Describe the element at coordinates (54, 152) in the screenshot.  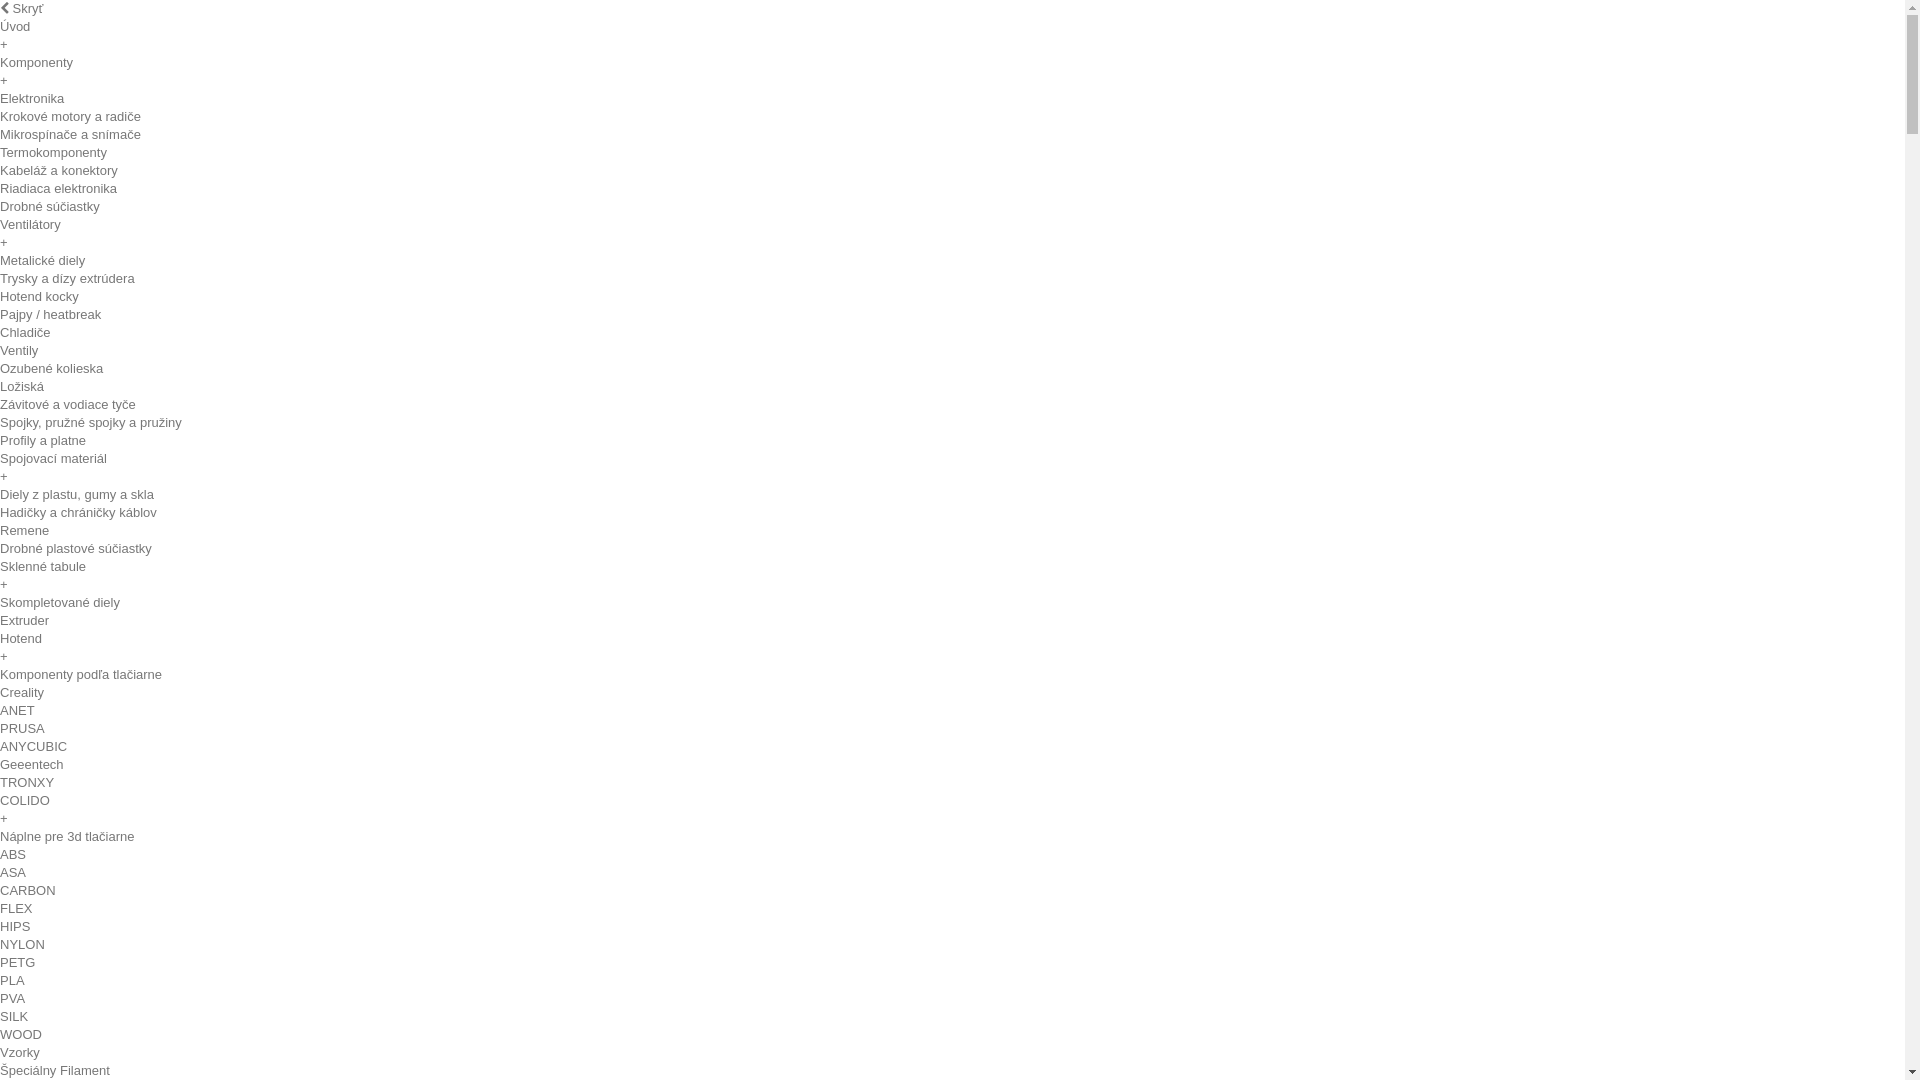
I see `Termokomponenty` at that location.